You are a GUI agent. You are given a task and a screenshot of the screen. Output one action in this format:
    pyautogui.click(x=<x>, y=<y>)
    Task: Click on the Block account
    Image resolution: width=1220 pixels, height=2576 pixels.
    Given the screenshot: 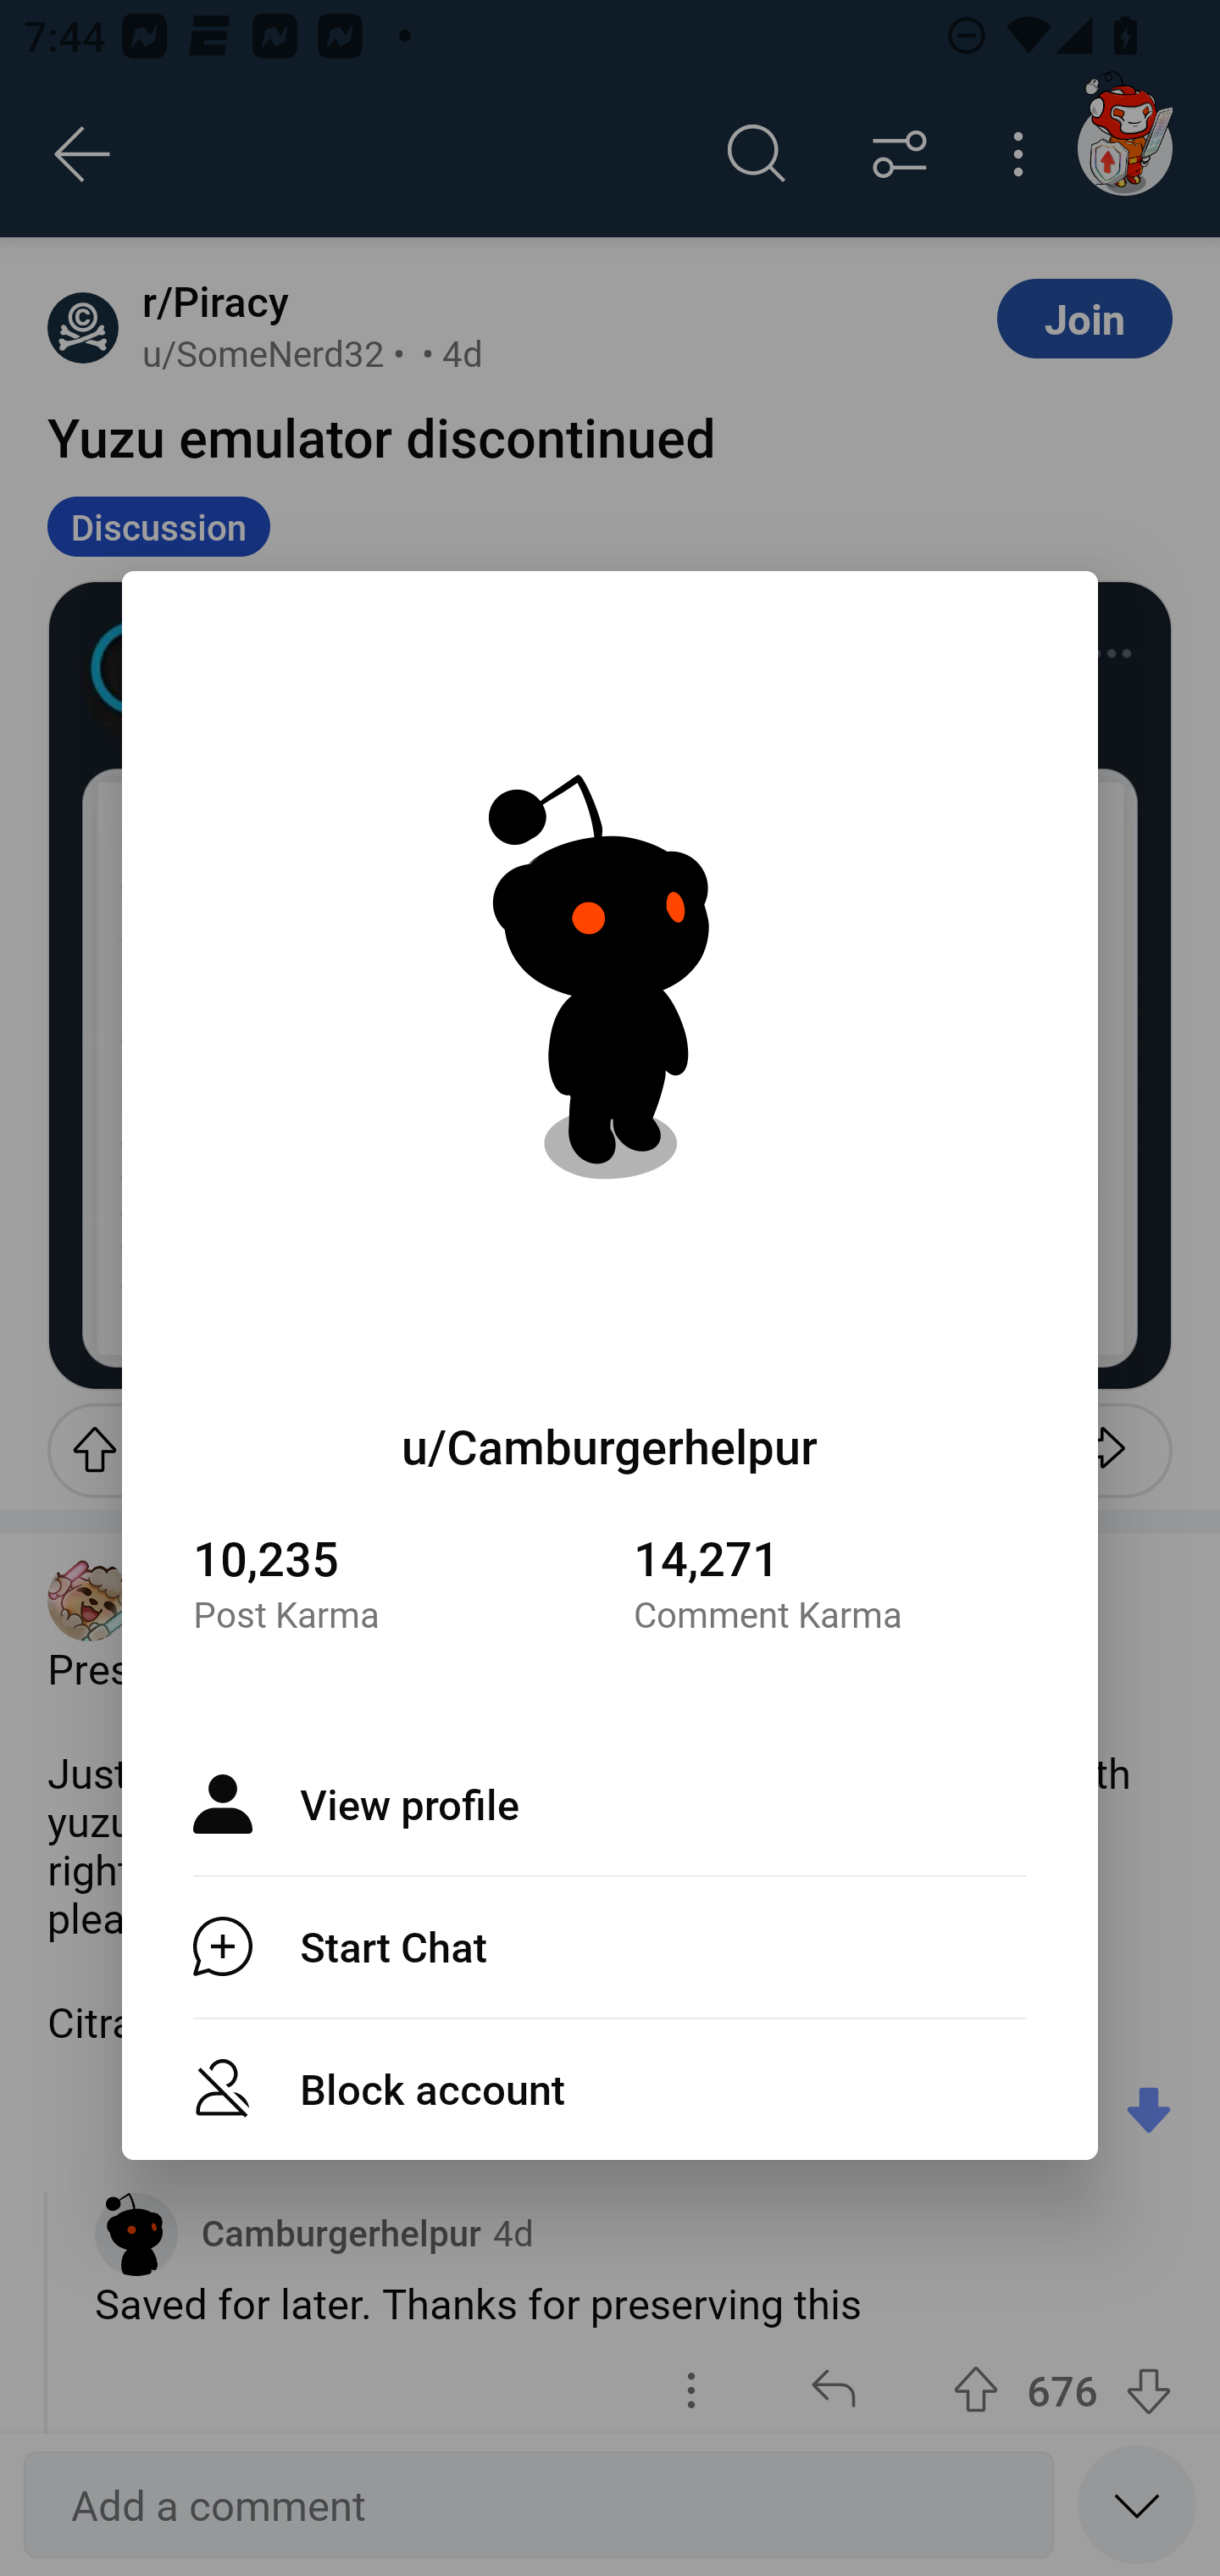 What is the action you would take?
    pyautogui.click(x=610, y=2088)
    